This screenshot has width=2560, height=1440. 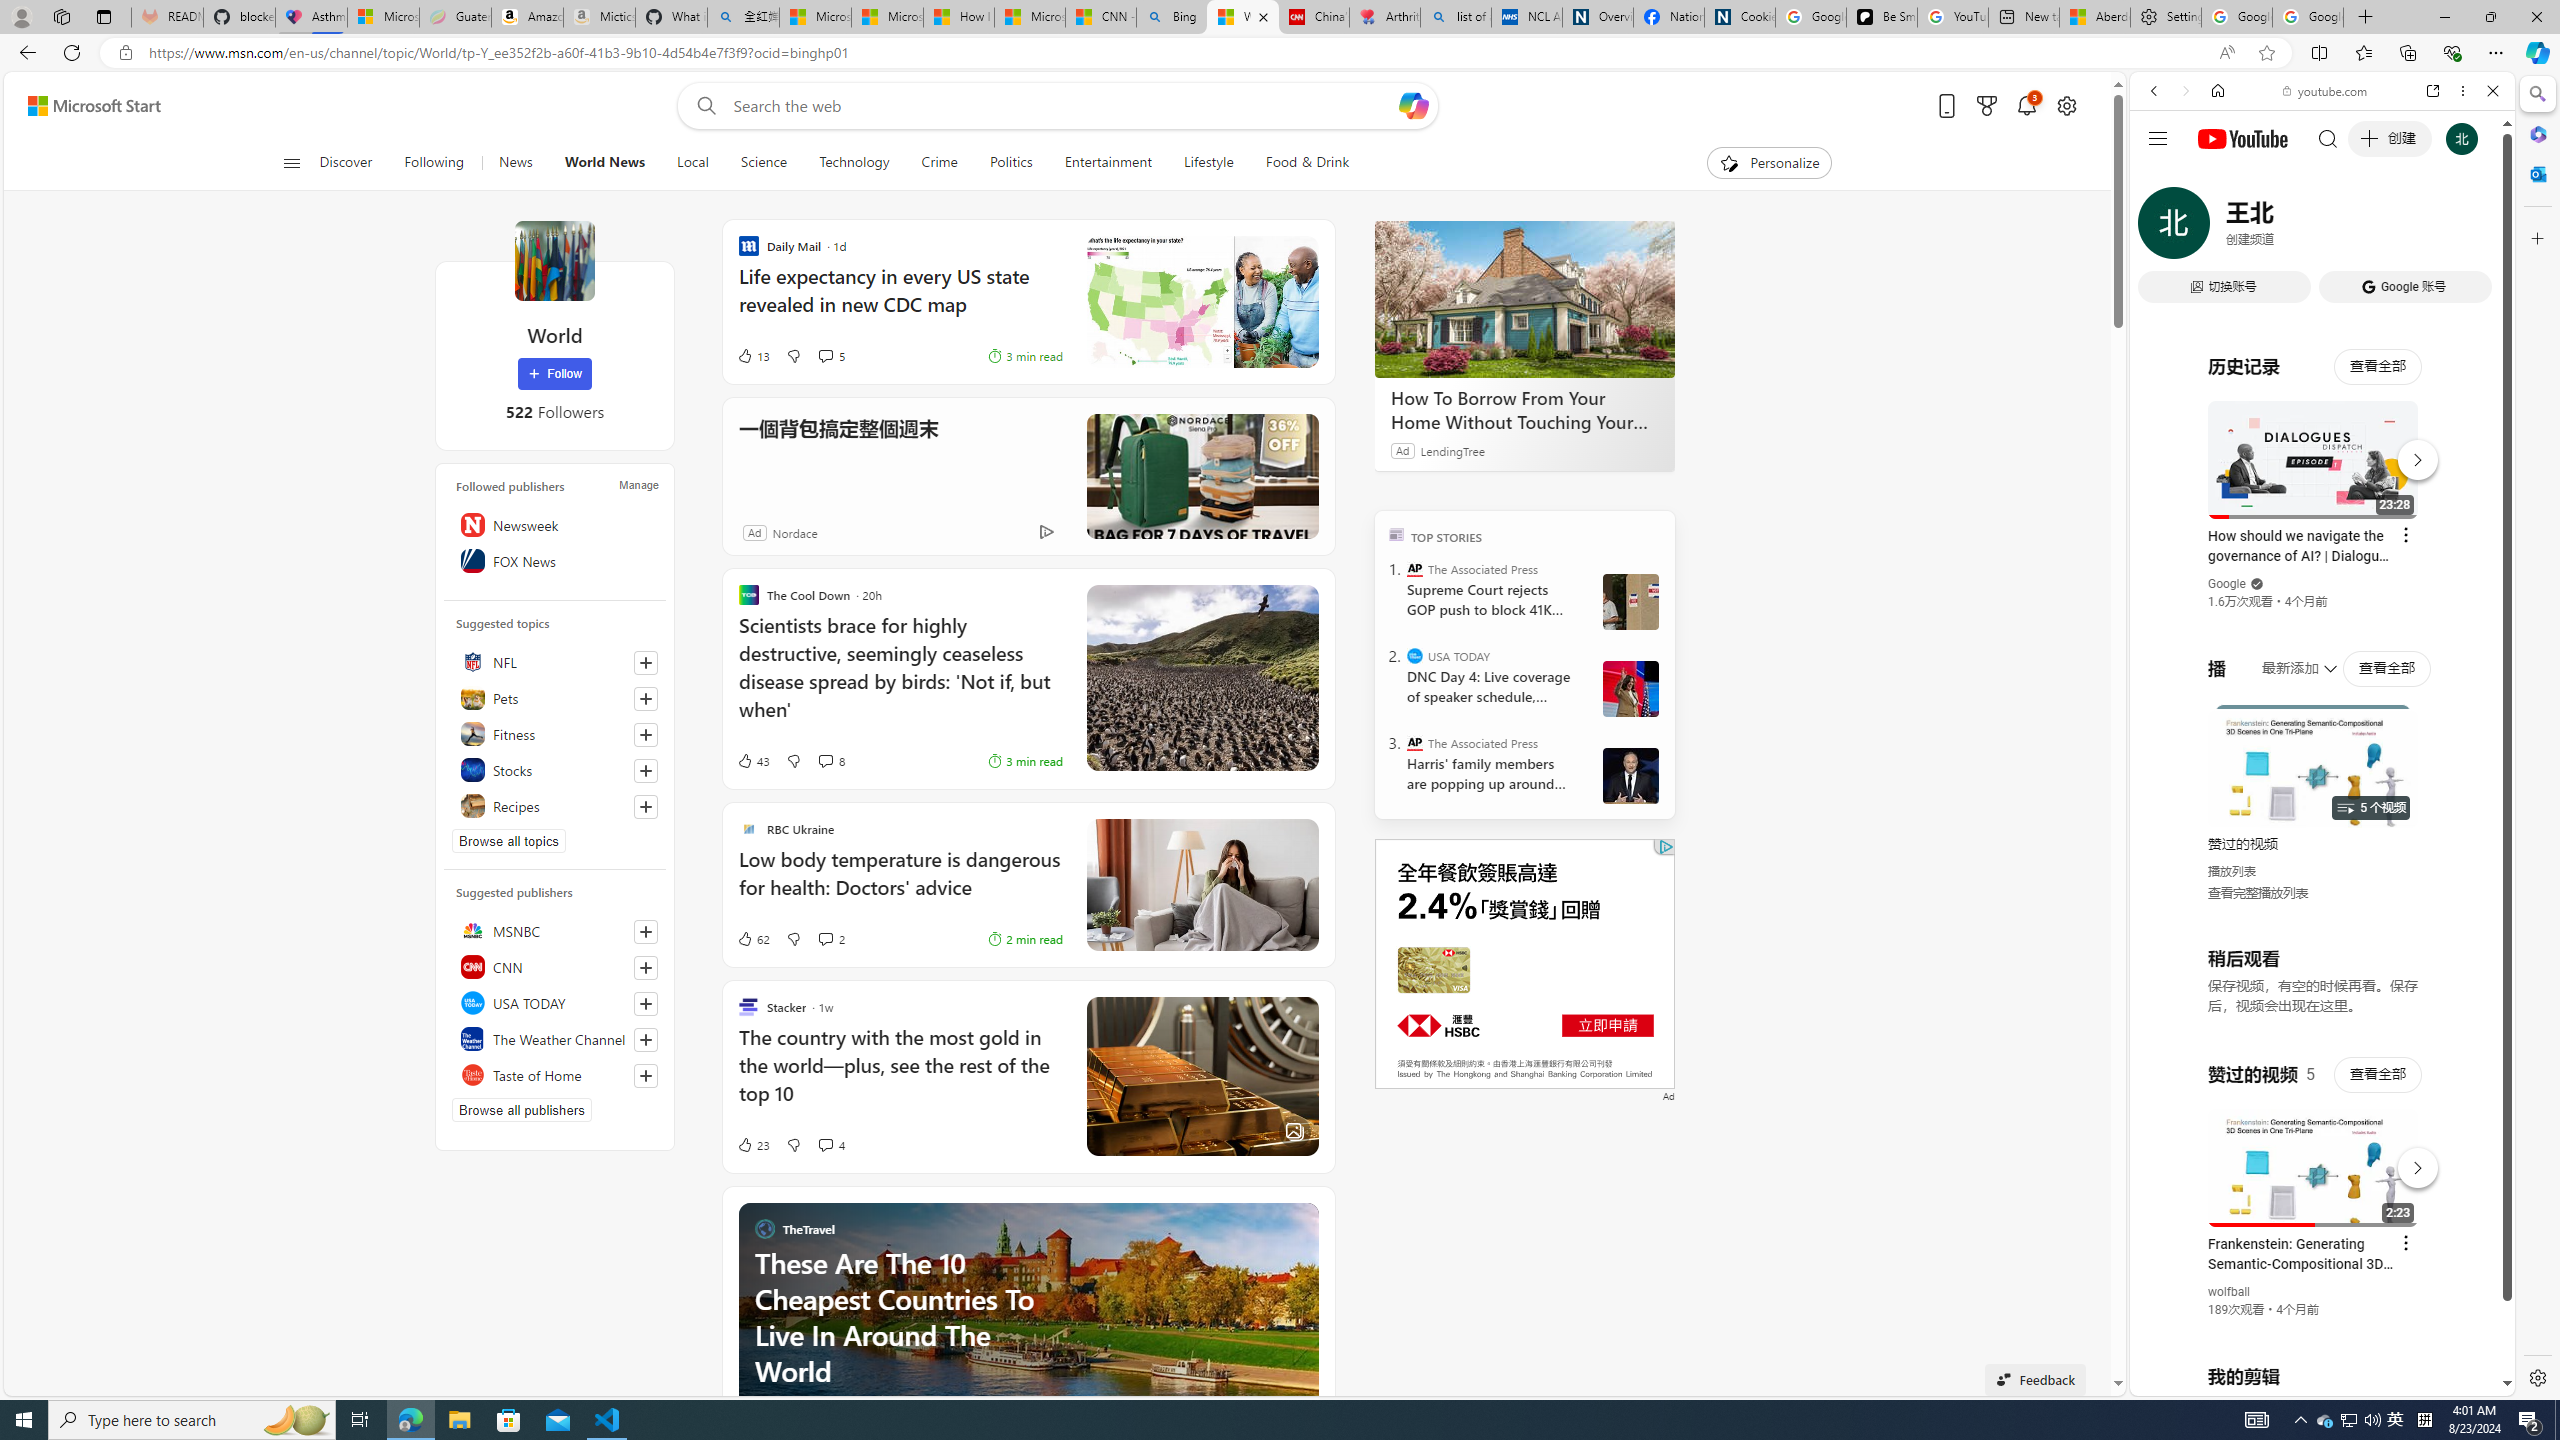 What do you see at coordinates (2326, 91) in the screenshot?
I see `youtube.com` at bounding box center [2326, 91].